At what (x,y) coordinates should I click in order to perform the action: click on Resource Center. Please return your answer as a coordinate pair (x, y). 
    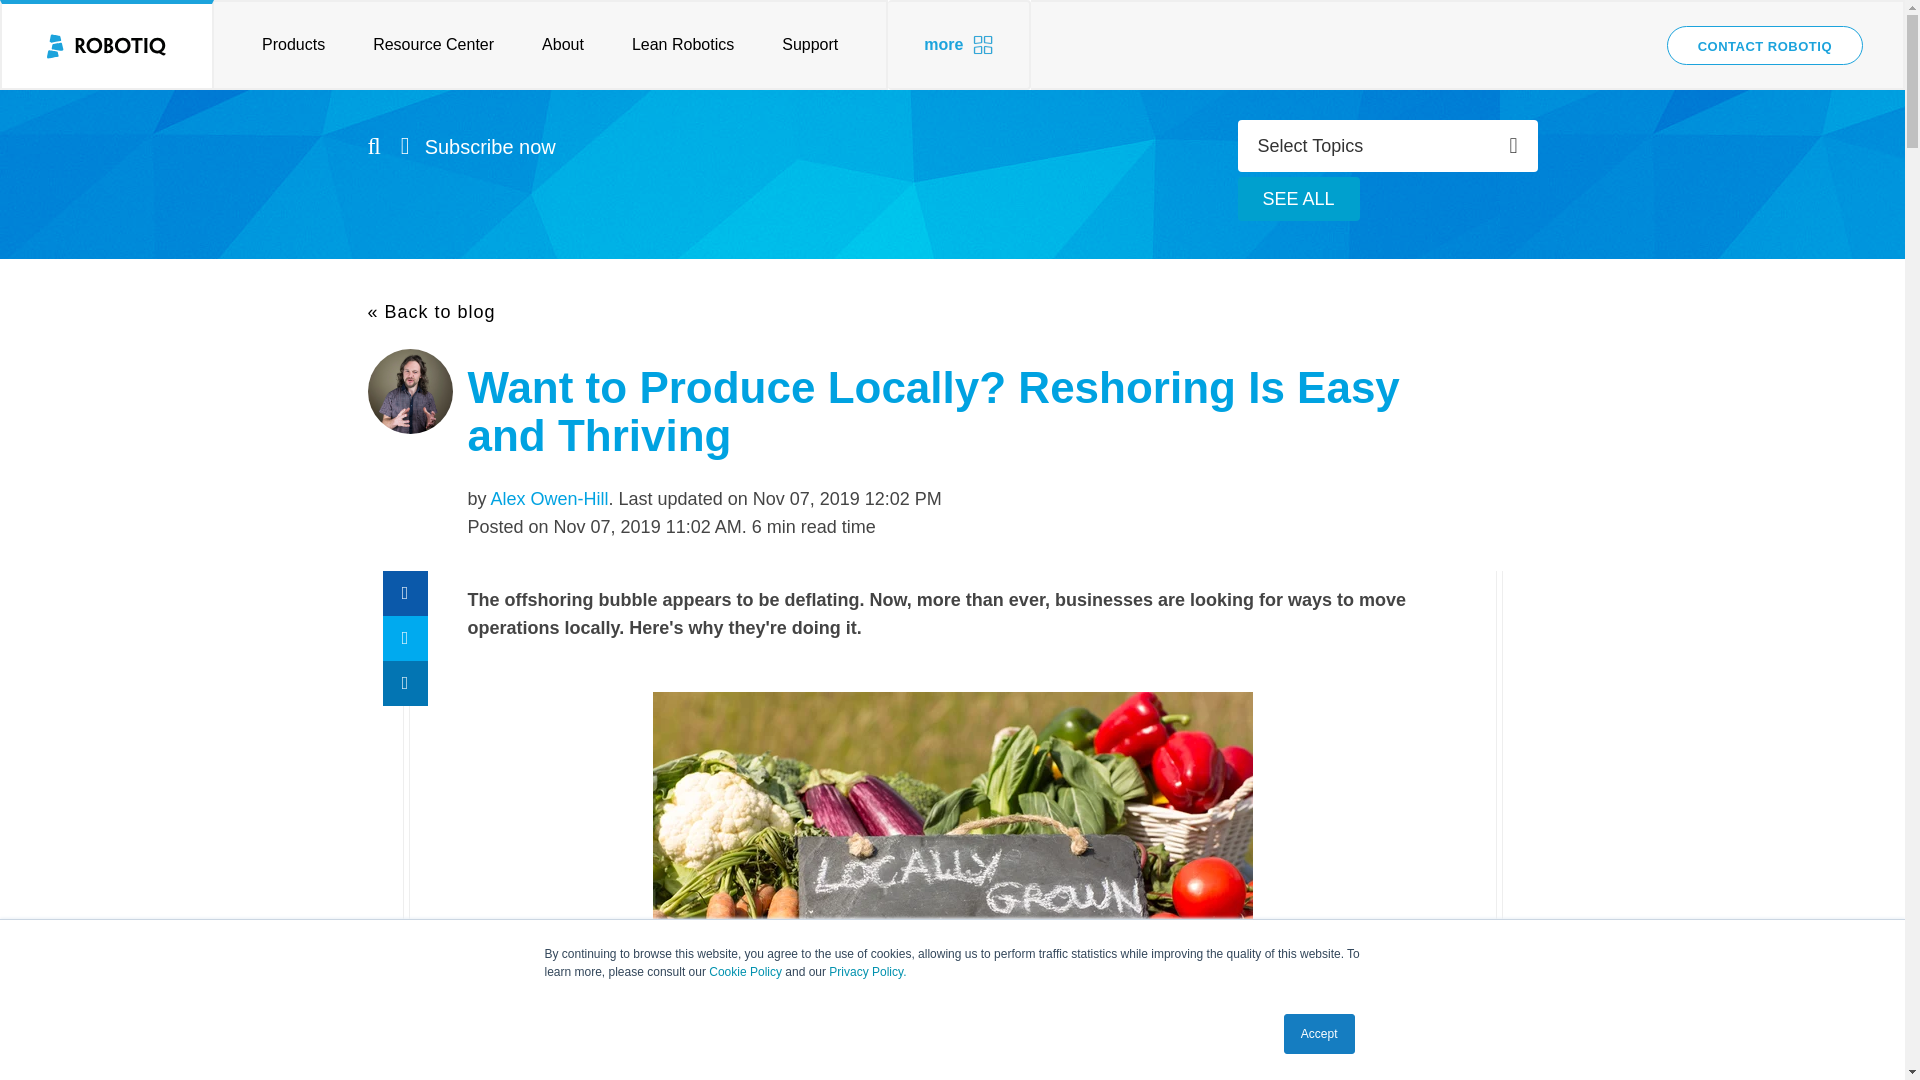
    Looking at the image, I should click on (434, 44).